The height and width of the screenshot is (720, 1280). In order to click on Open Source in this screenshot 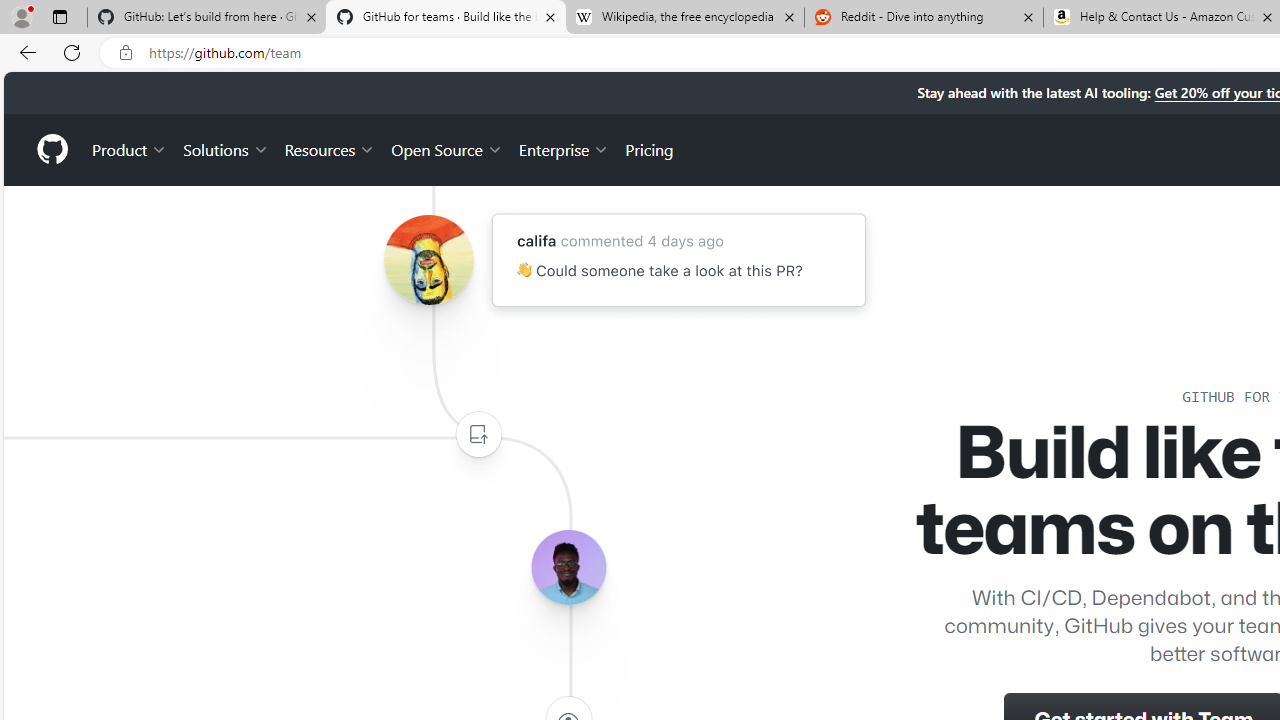, I will do `click(446, 148)`.